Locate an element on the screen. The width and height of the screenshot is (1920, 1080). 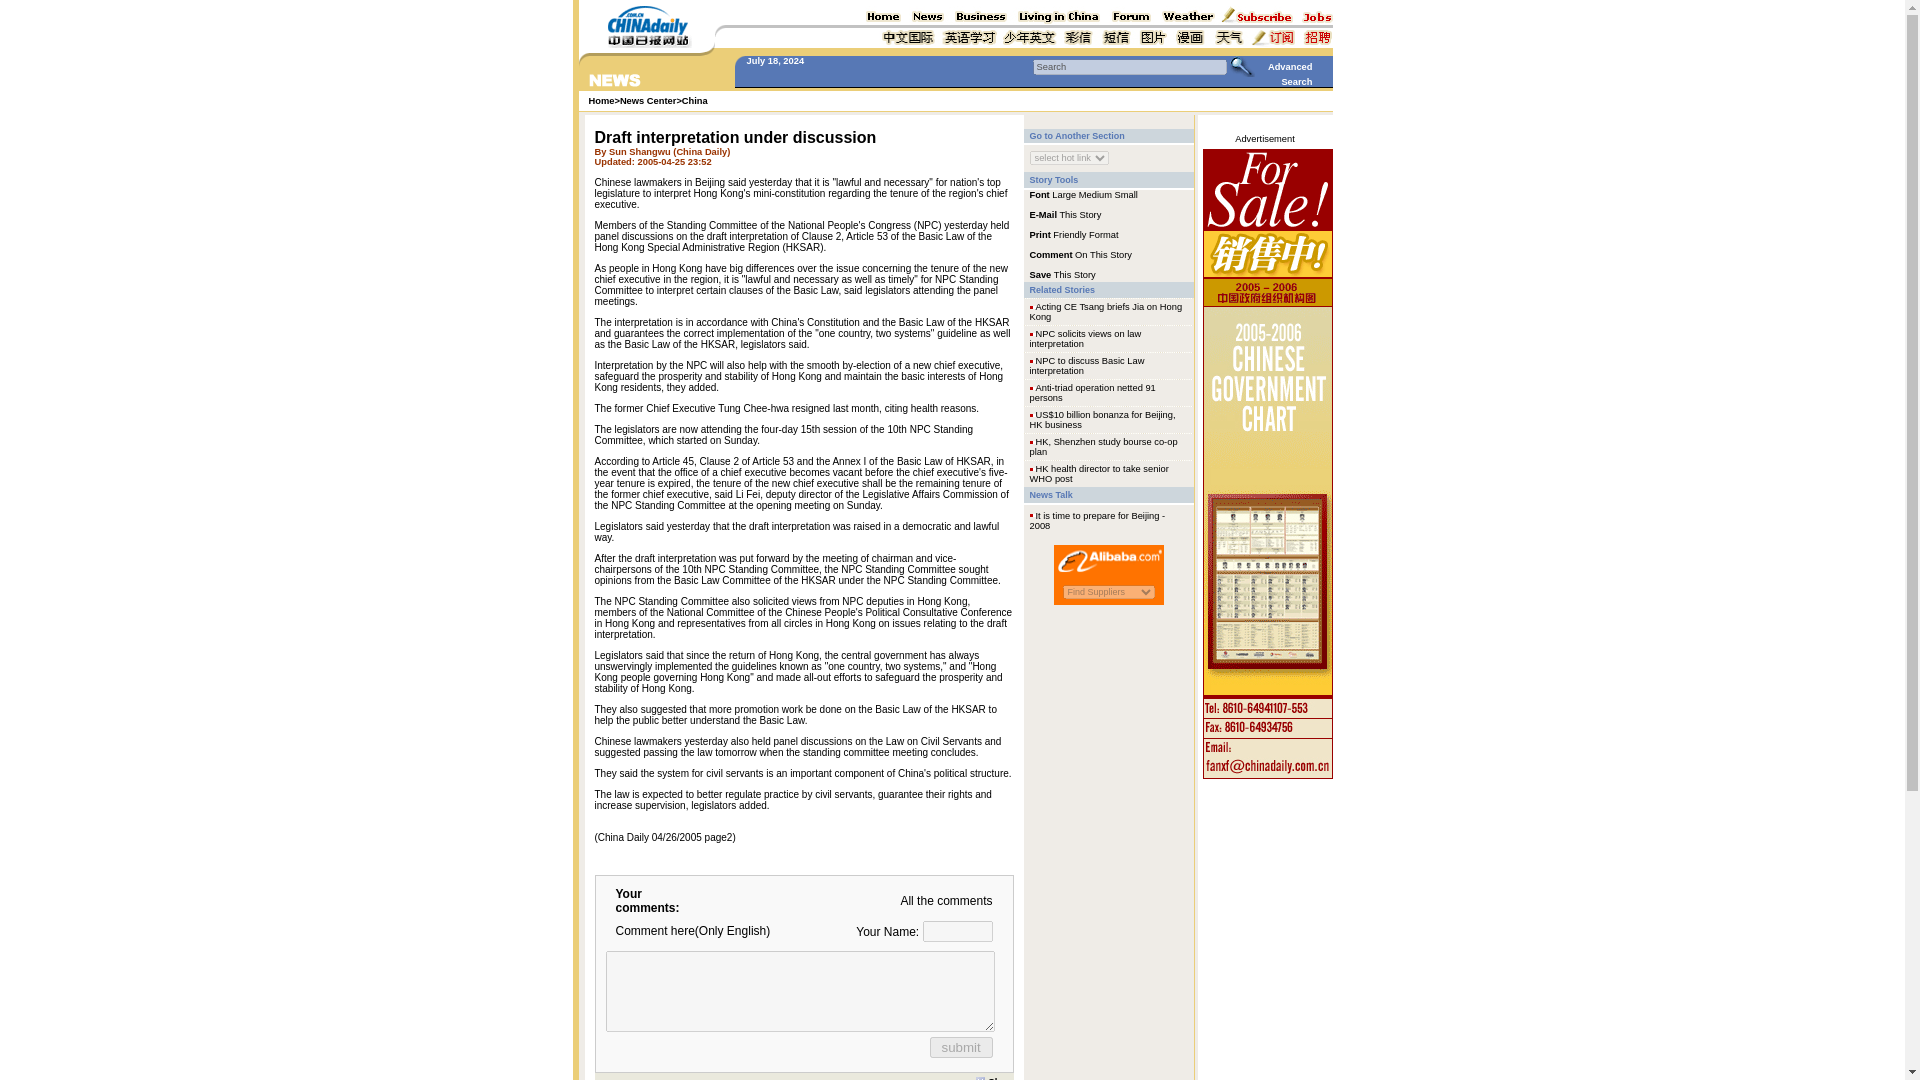
Advanced Search is located at coordinates (1290, 74).